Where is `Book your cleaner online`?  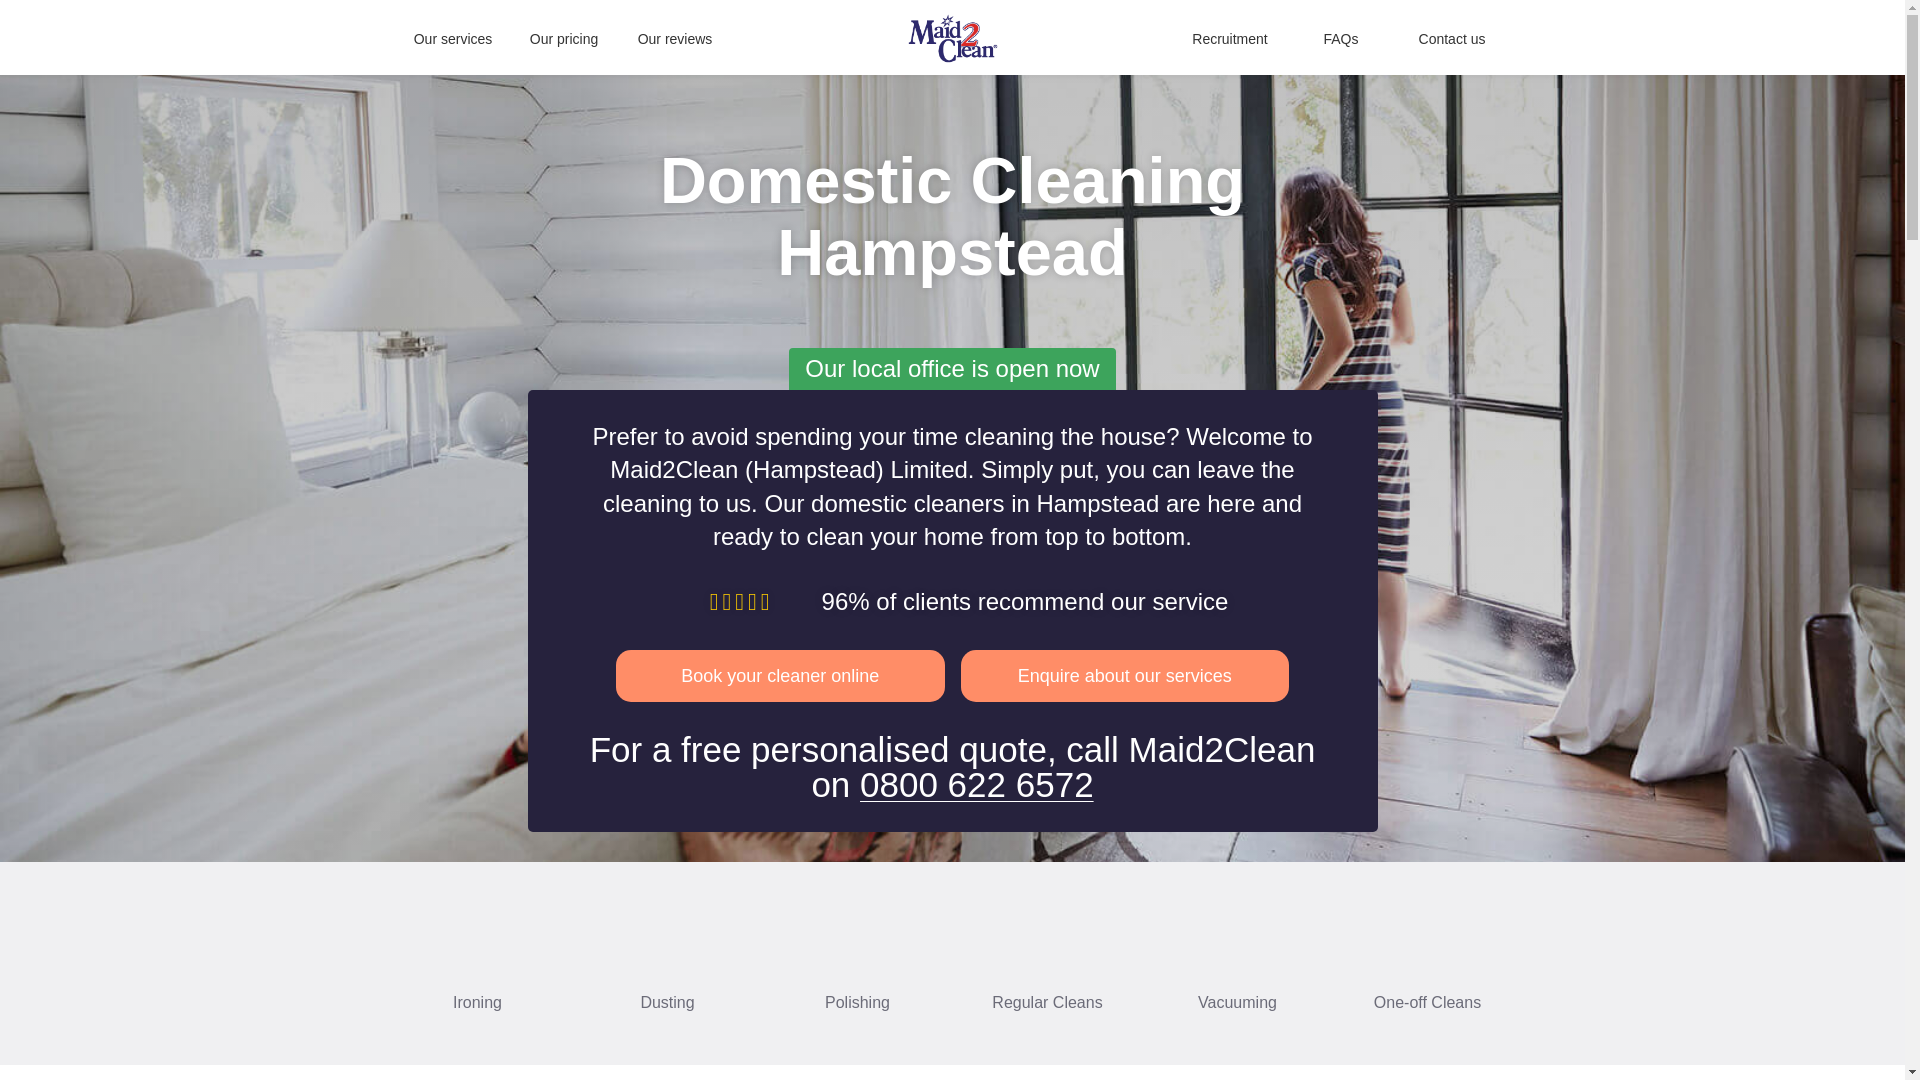 Book your cleaner online is located at coordinates (780, 676).